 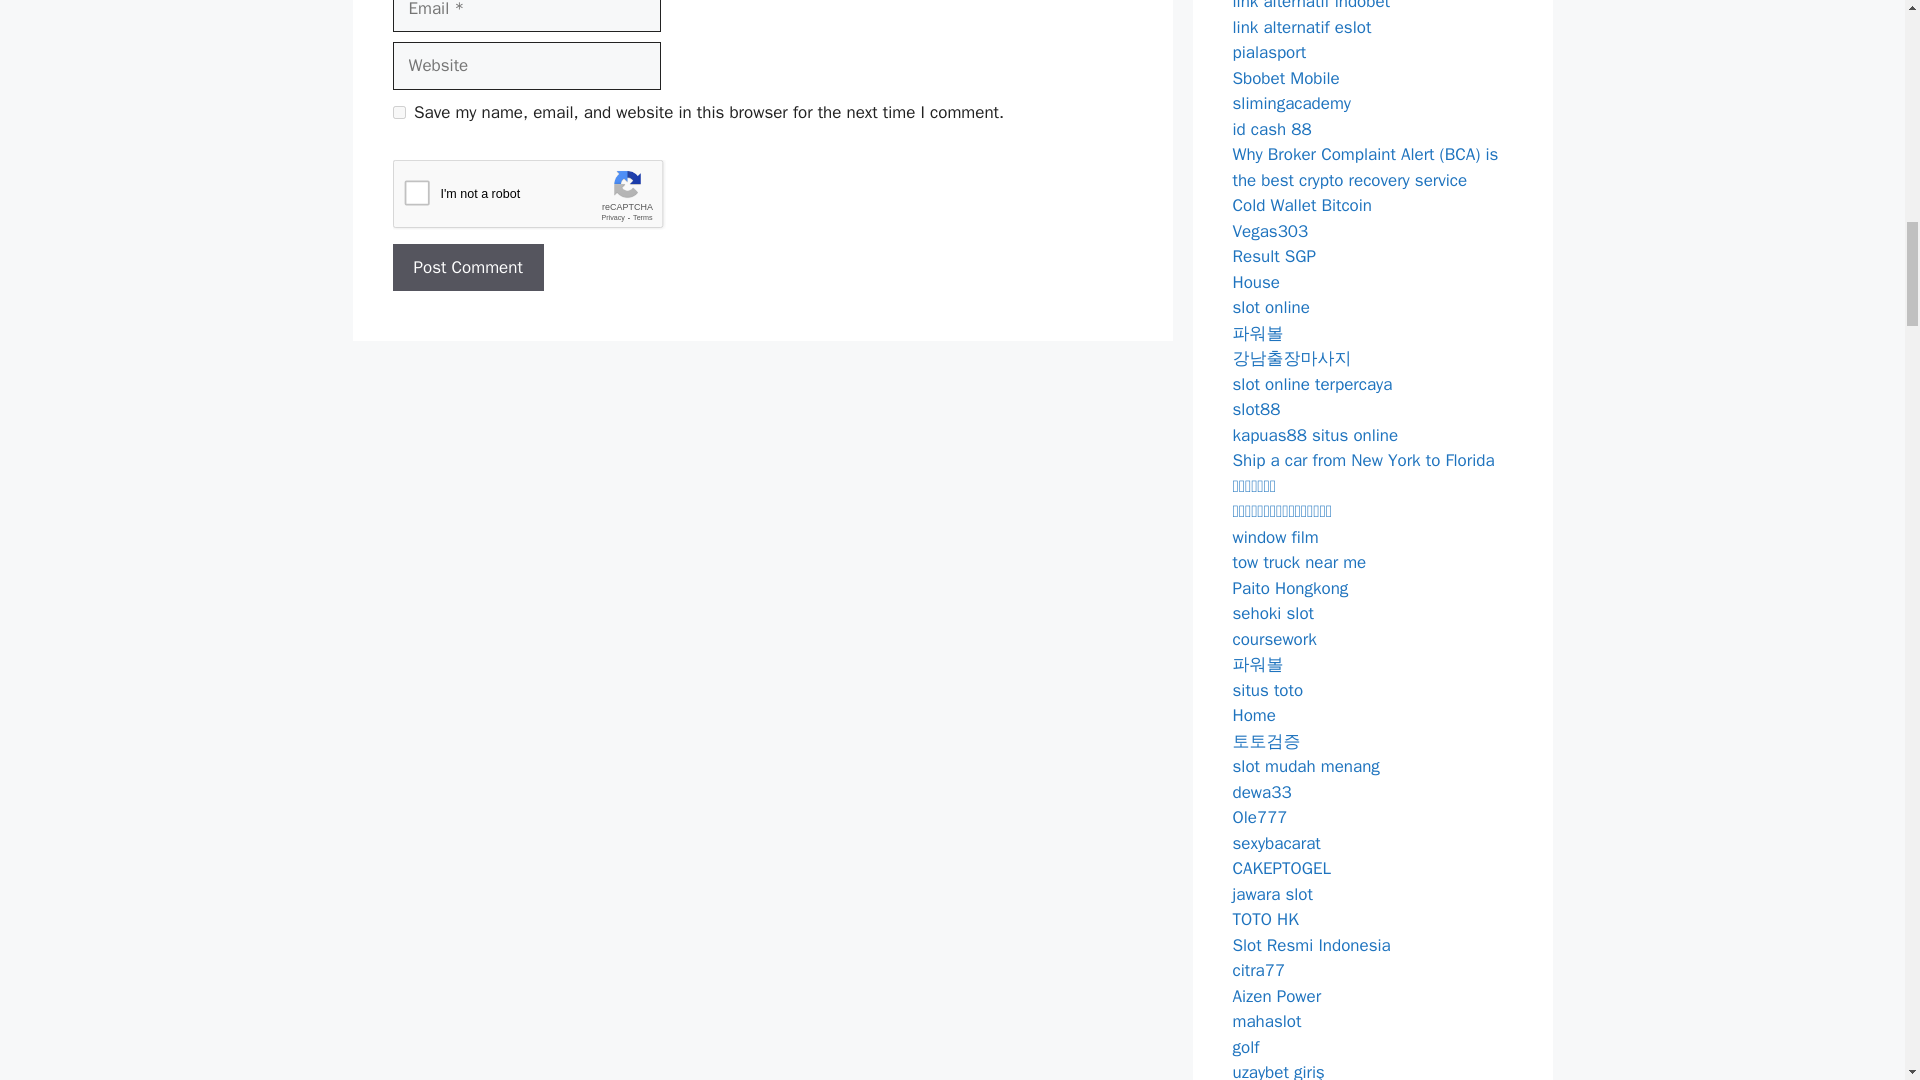 What do you see at coordinates (398, 112) in the screenshot?
I see `yes` at bounding box center [398, 112].